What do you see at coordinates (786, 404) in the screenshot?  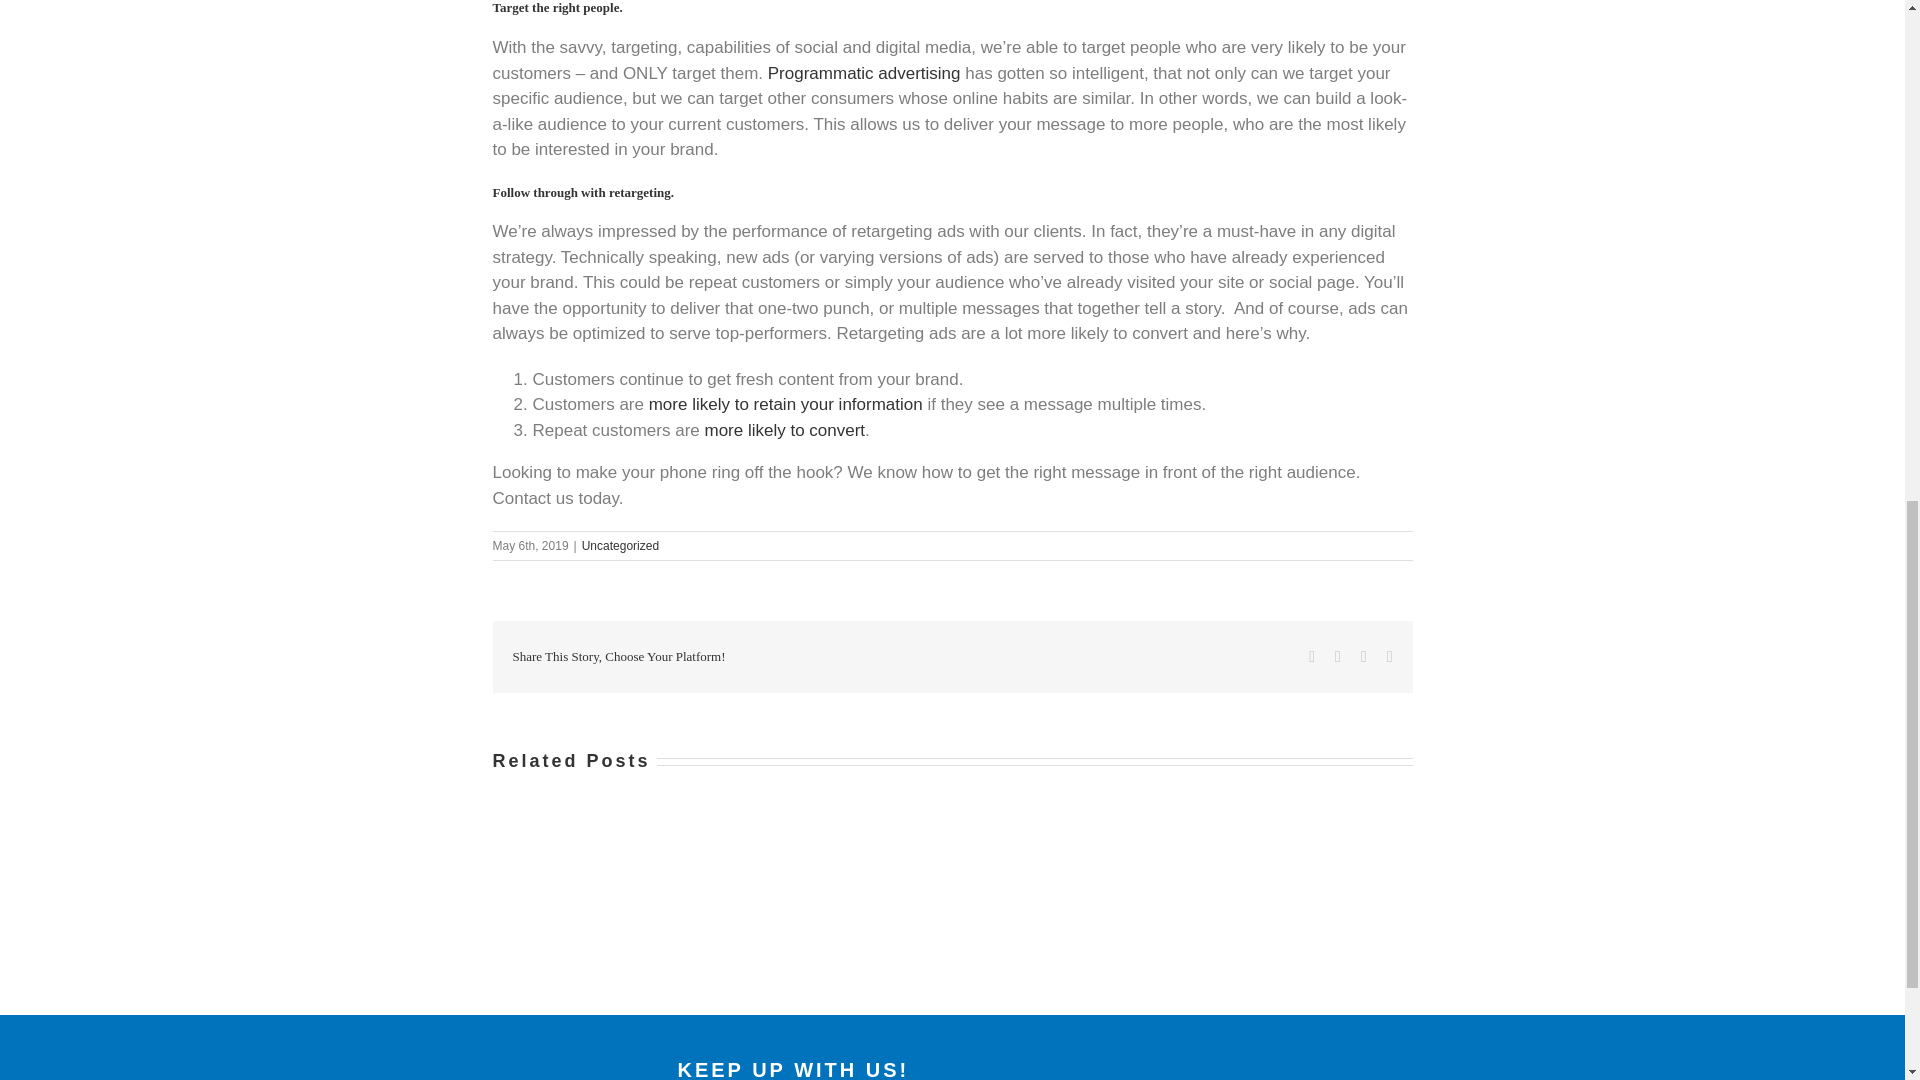 I see `more likely to retain your information` at bounding box center [786, 404].